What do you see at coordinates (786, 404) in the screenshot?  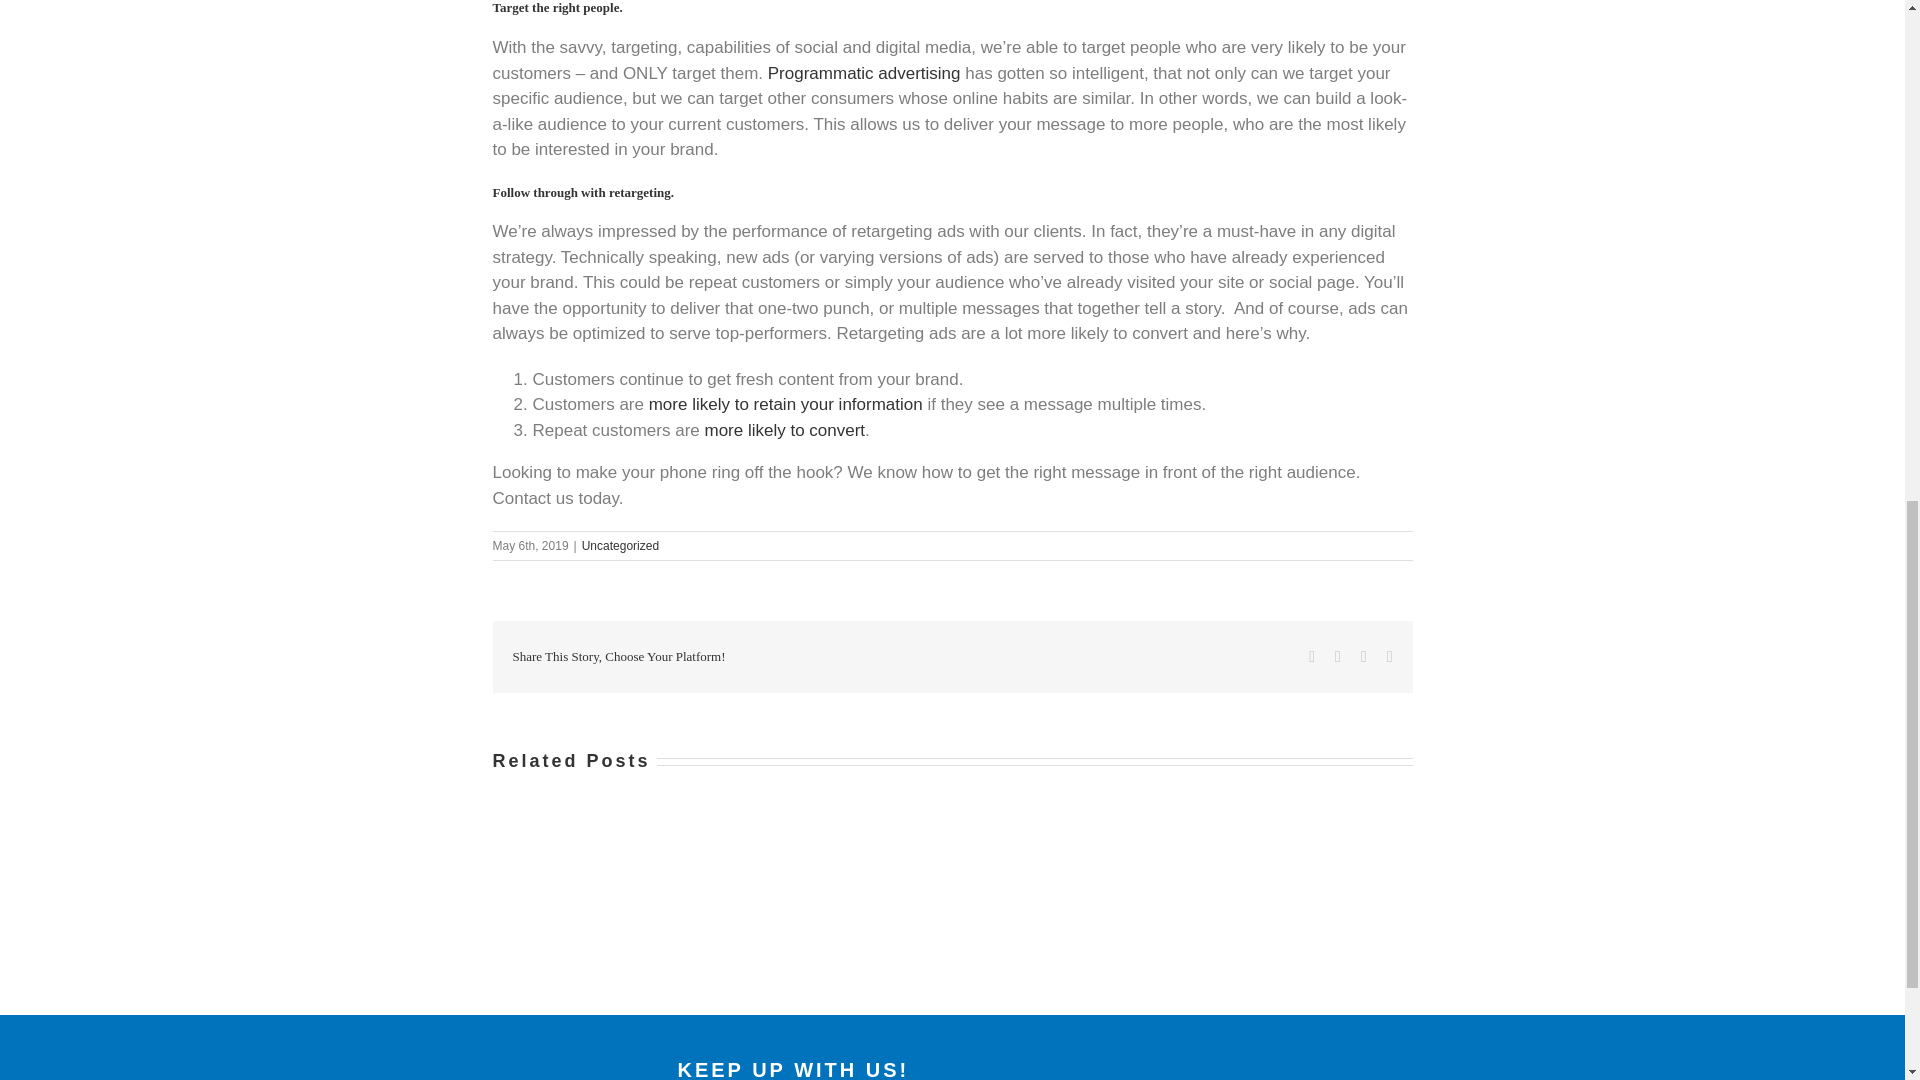 I see `more likely to retain your information` at bounding box center [786, 404].